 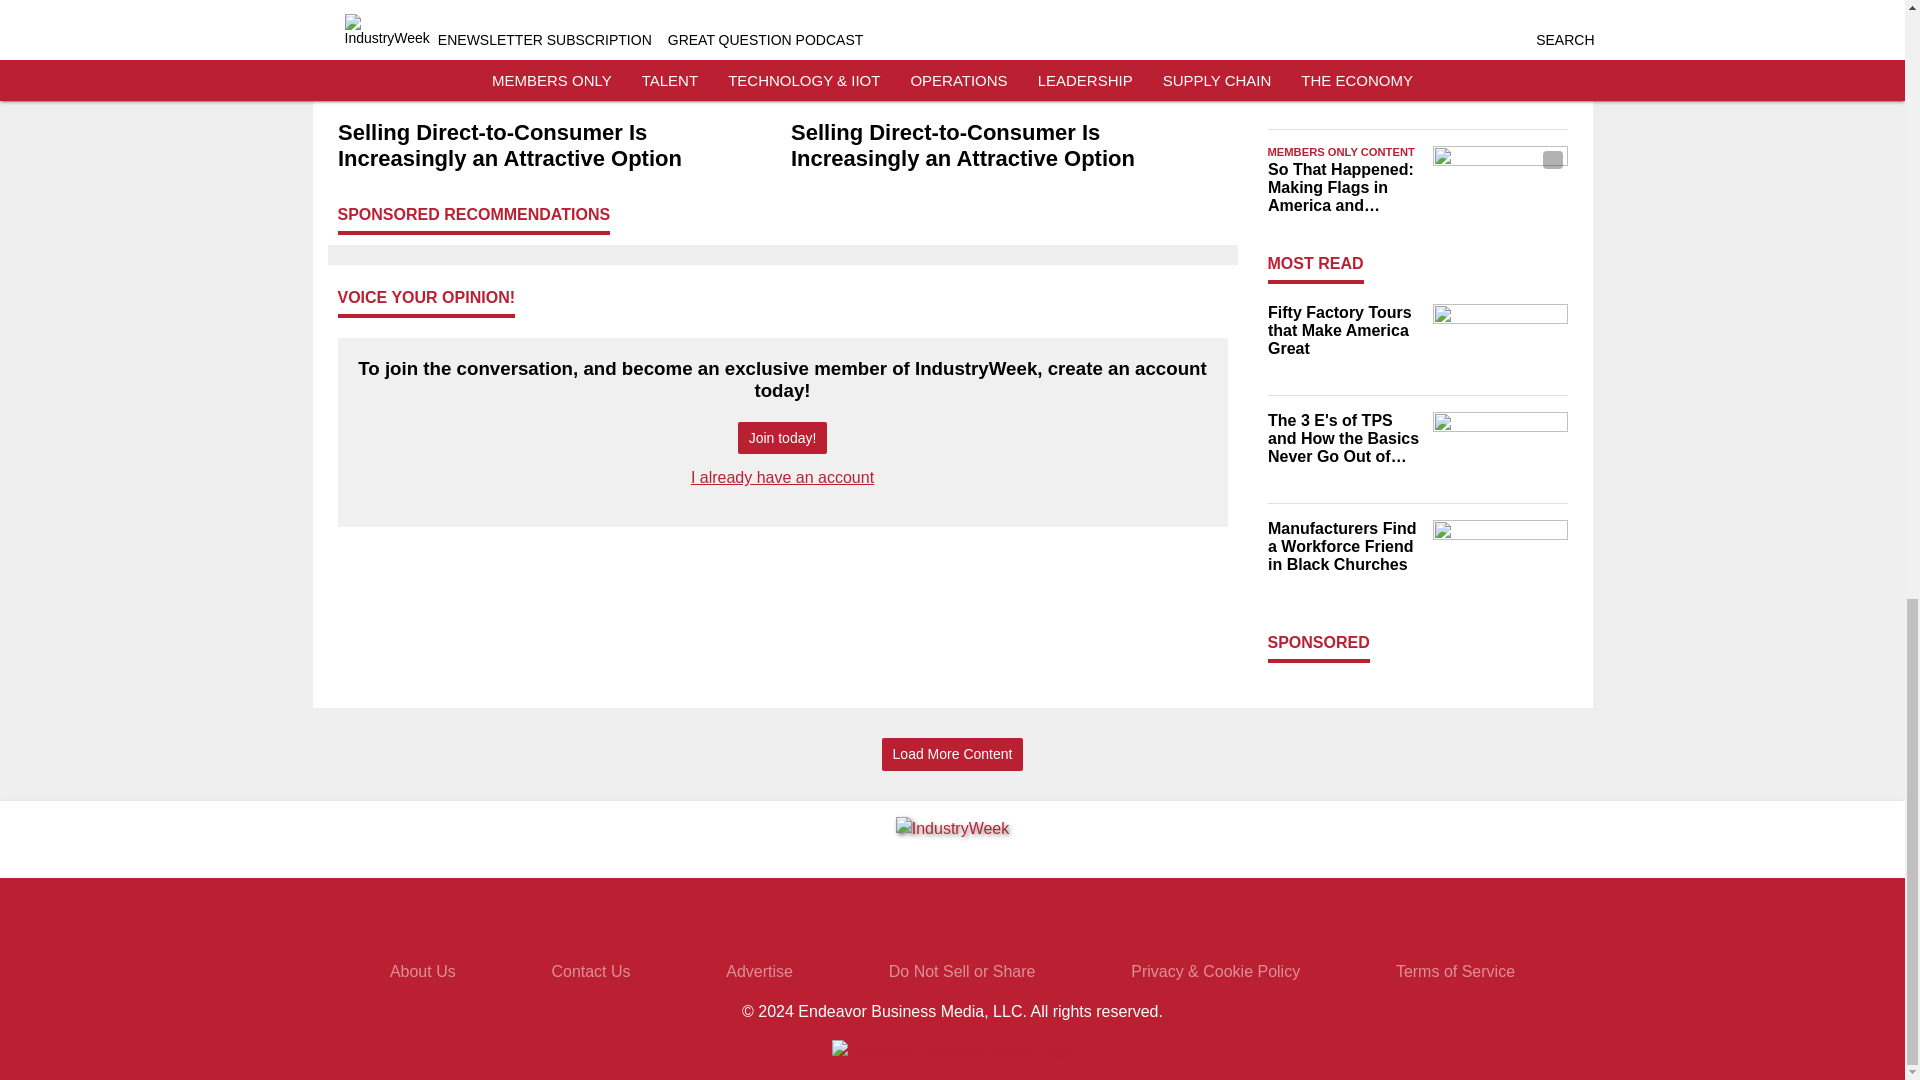 What do you see at coordinates (782, 477) in the screenshot?
I see `I already have an account` at bounding box center [782, 477].